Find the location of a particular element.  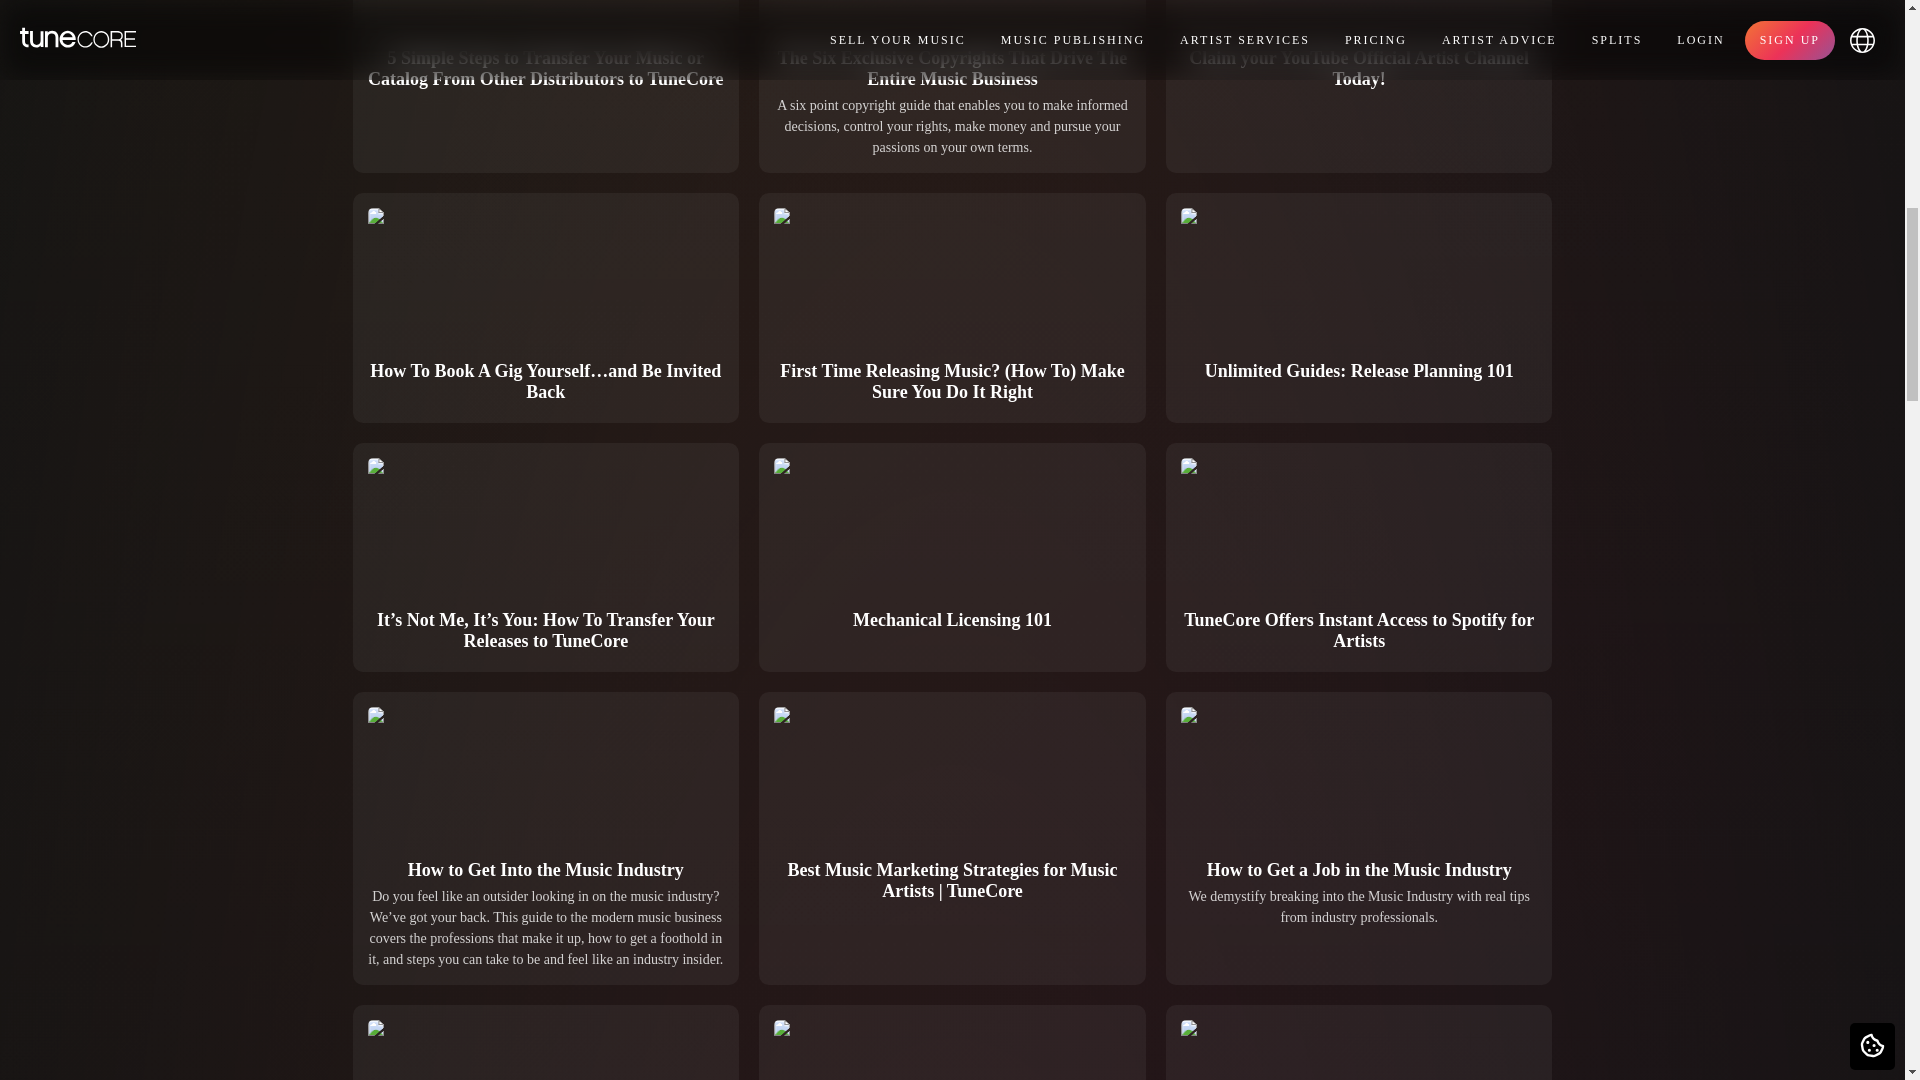

Mechanical Licensing 101 is located at coordinates (952, 557).